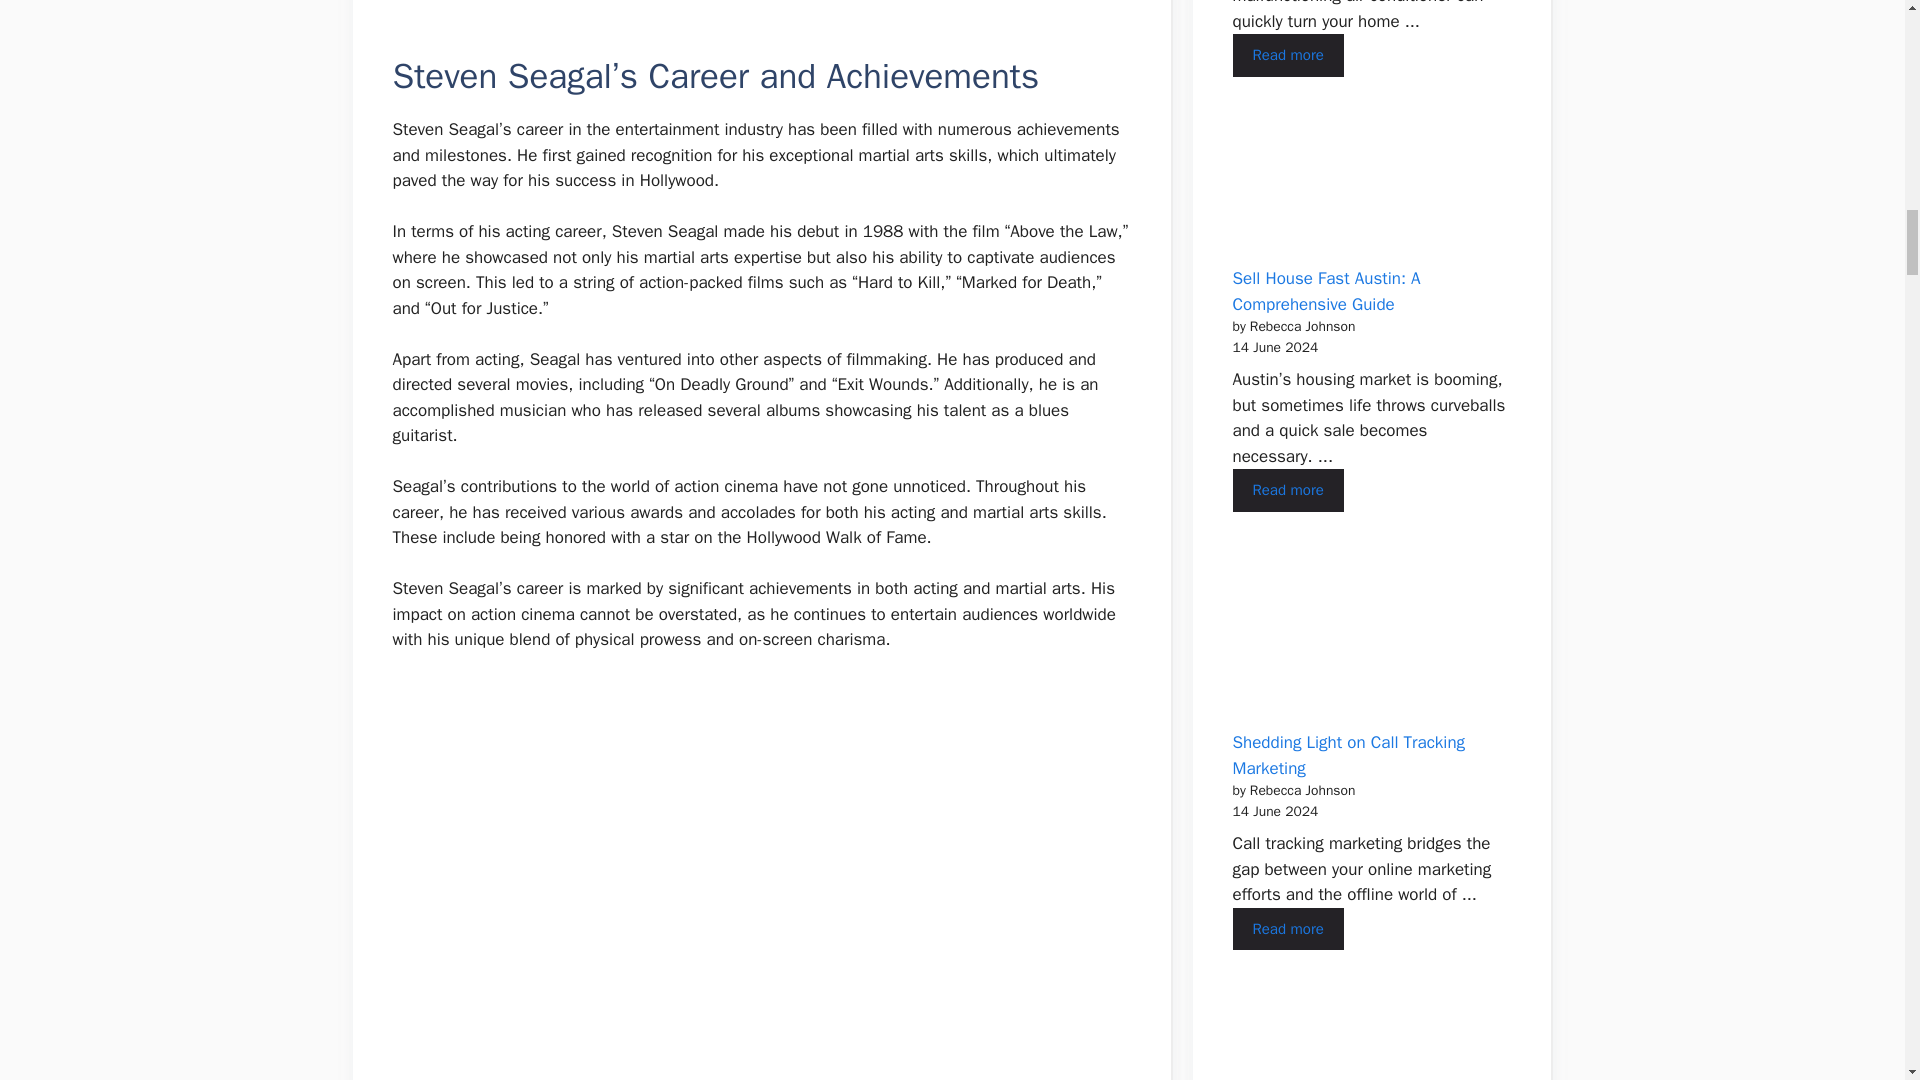 The width and height of the screenshot is (1920, 1080). I want to click on Shedding Light on Call Tracking Marketing, so click(1287, 930).